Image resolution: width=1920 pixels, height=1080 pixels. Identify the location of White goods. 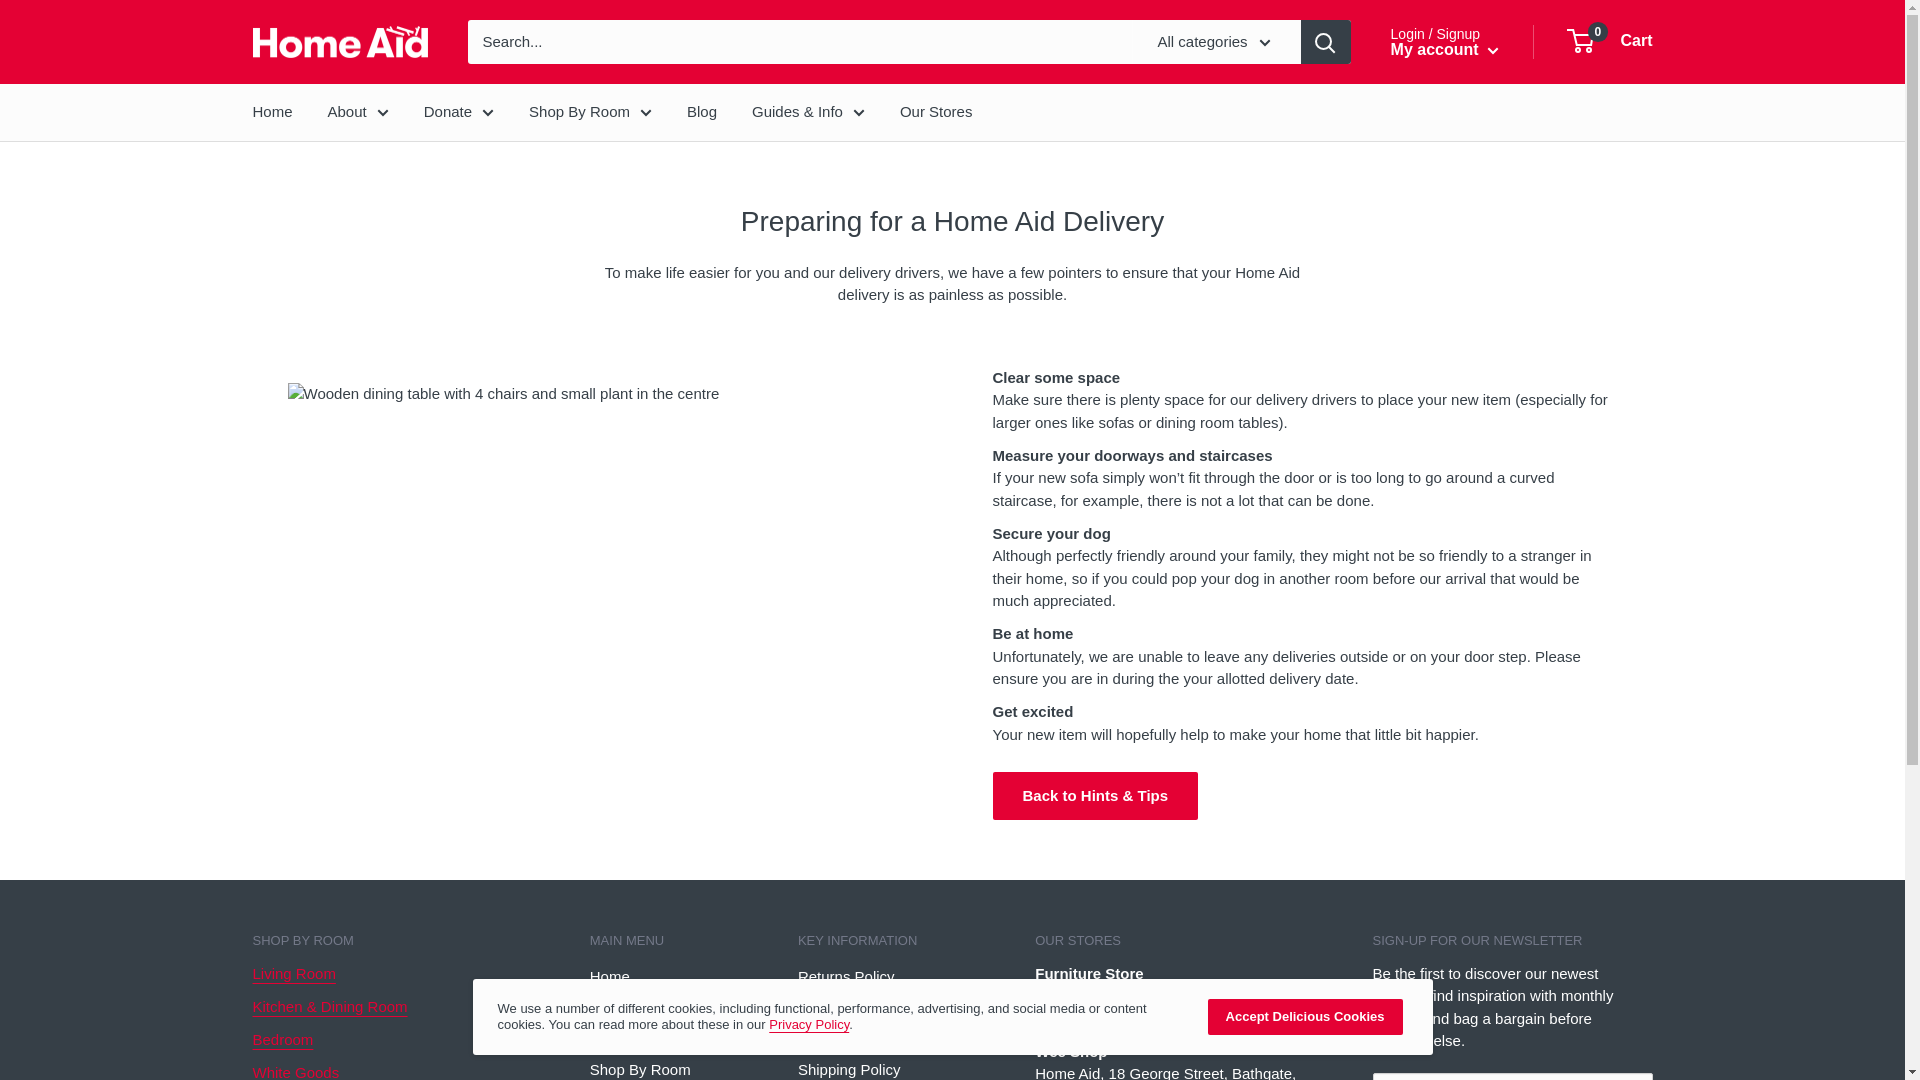
(295, 1072).